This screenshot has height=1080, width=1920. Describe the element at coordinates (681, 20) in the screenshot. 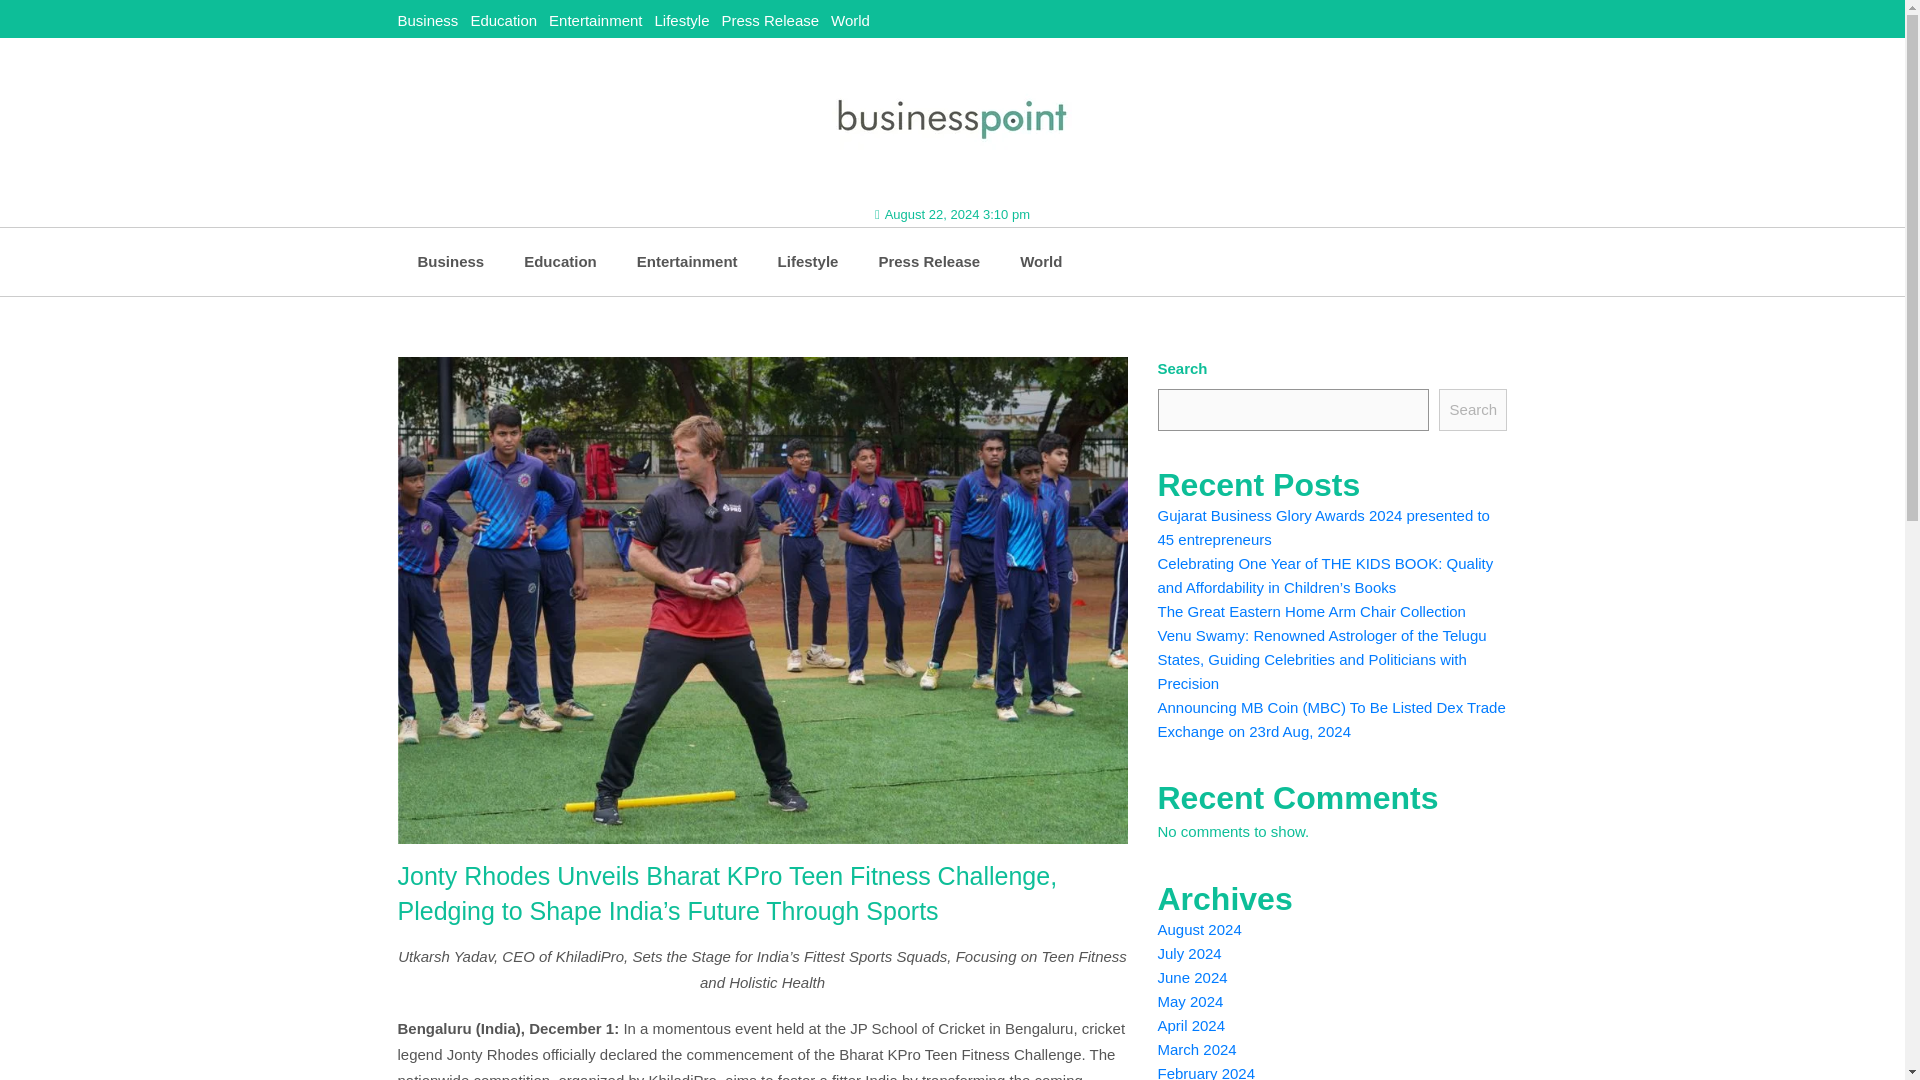

I see `Lifestyle` at that location.